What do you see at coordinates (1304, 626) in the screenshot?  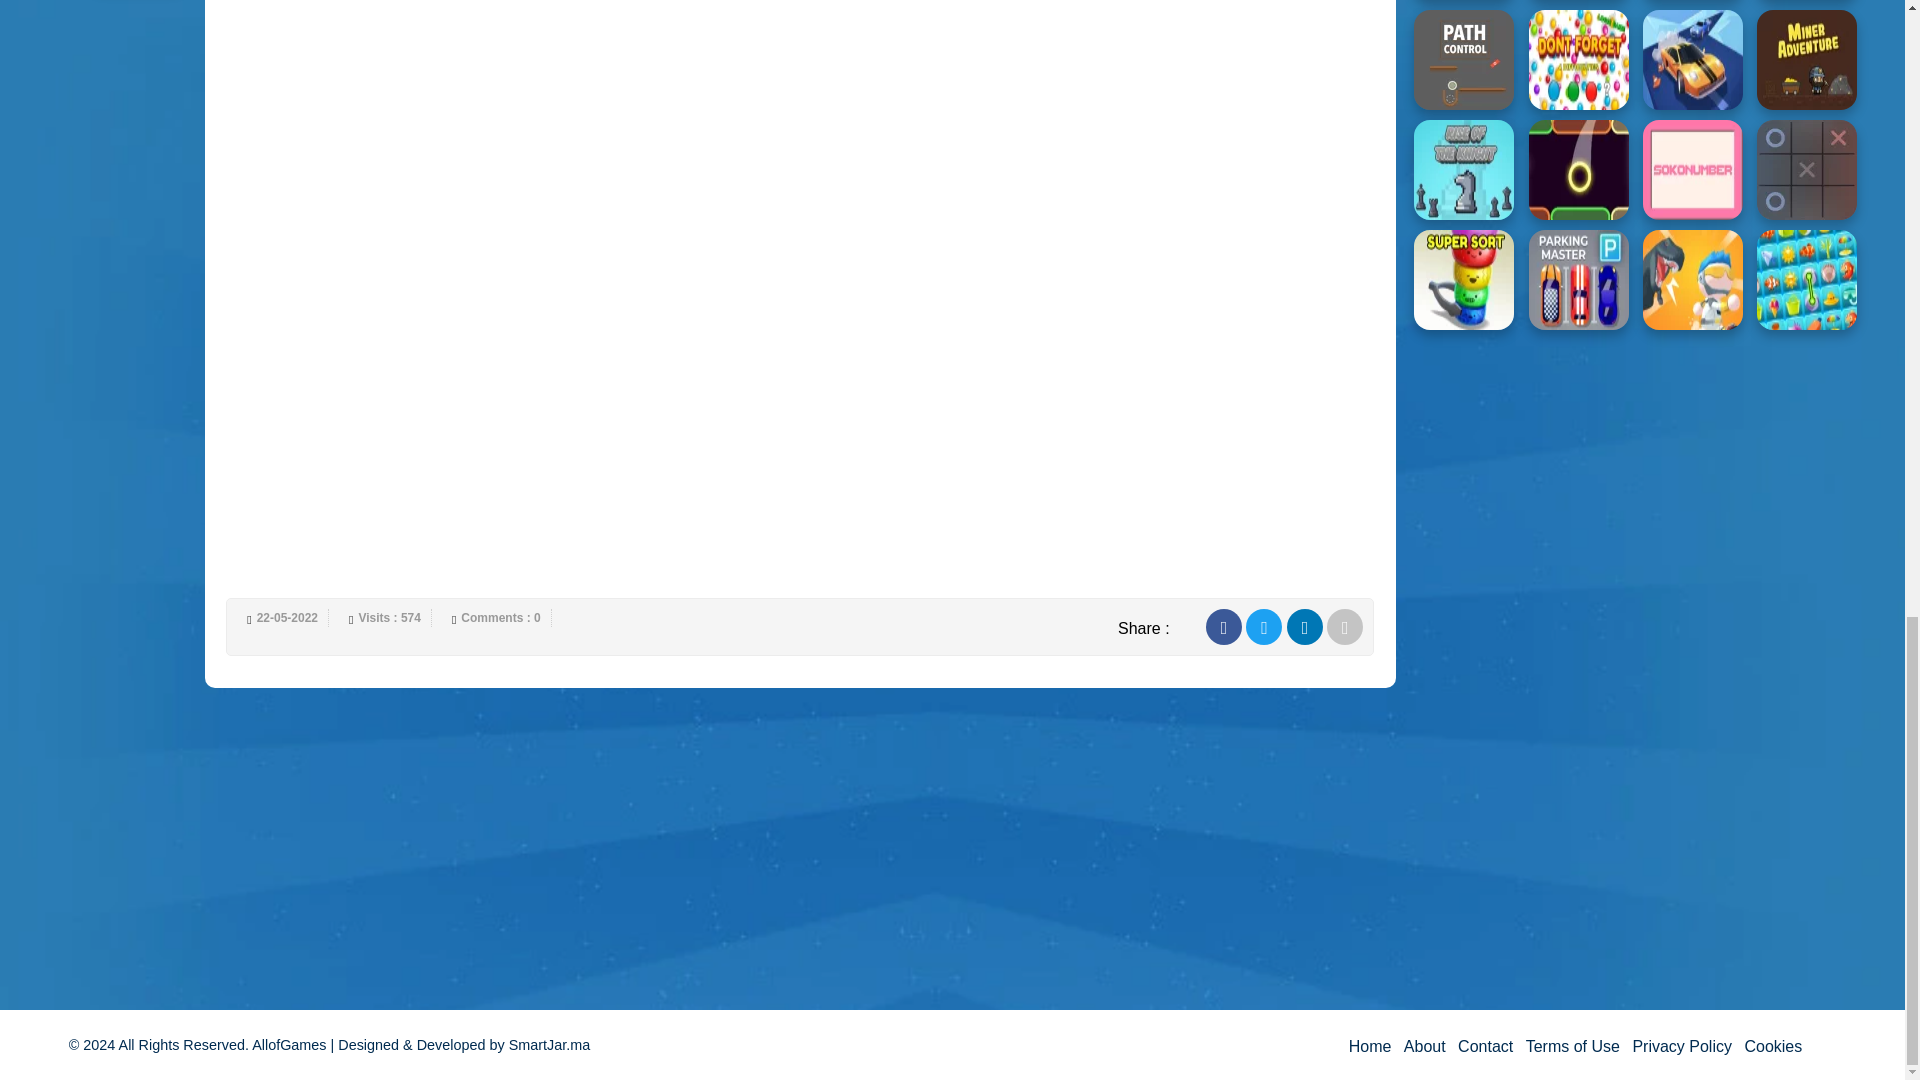 I see `linkedin` at bounding box center [1304, 626].